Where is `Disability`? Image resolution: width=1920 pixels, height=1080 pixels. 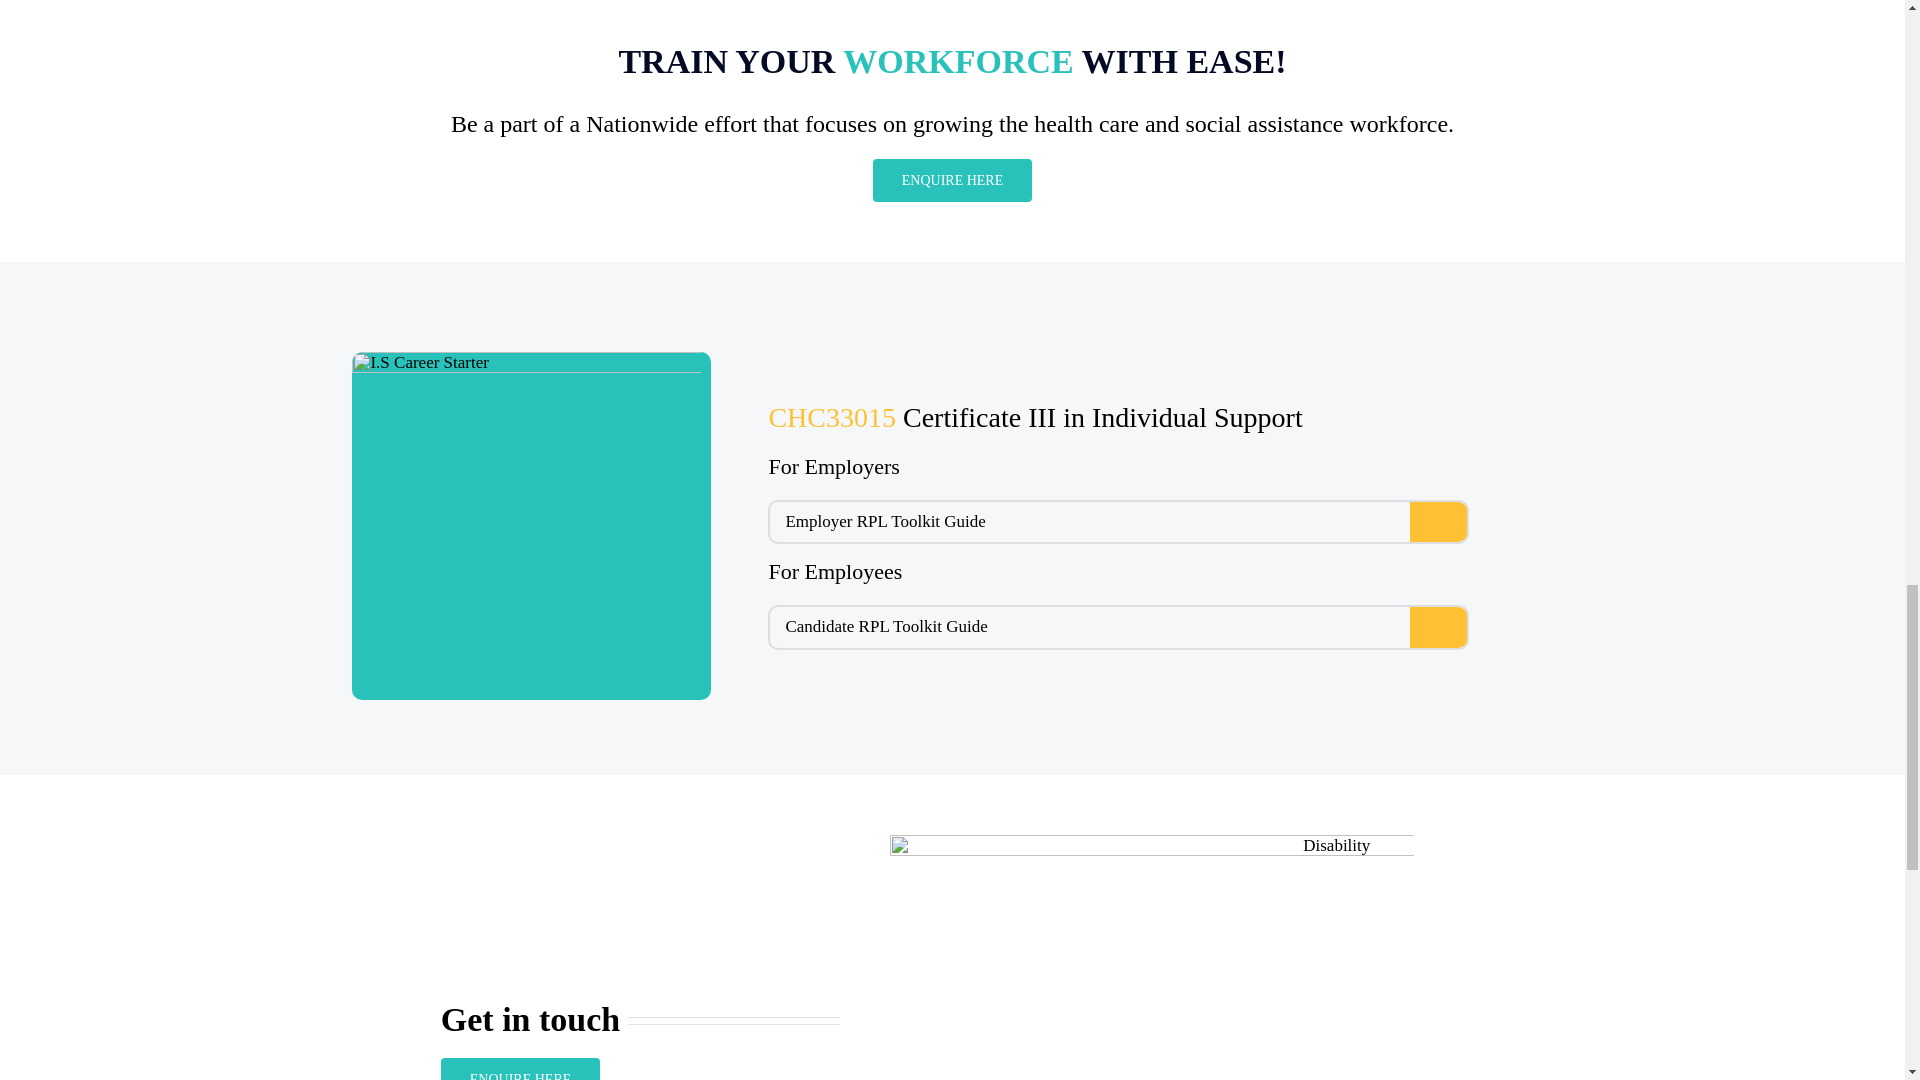
Disability is located at coordinates (1152, 957).